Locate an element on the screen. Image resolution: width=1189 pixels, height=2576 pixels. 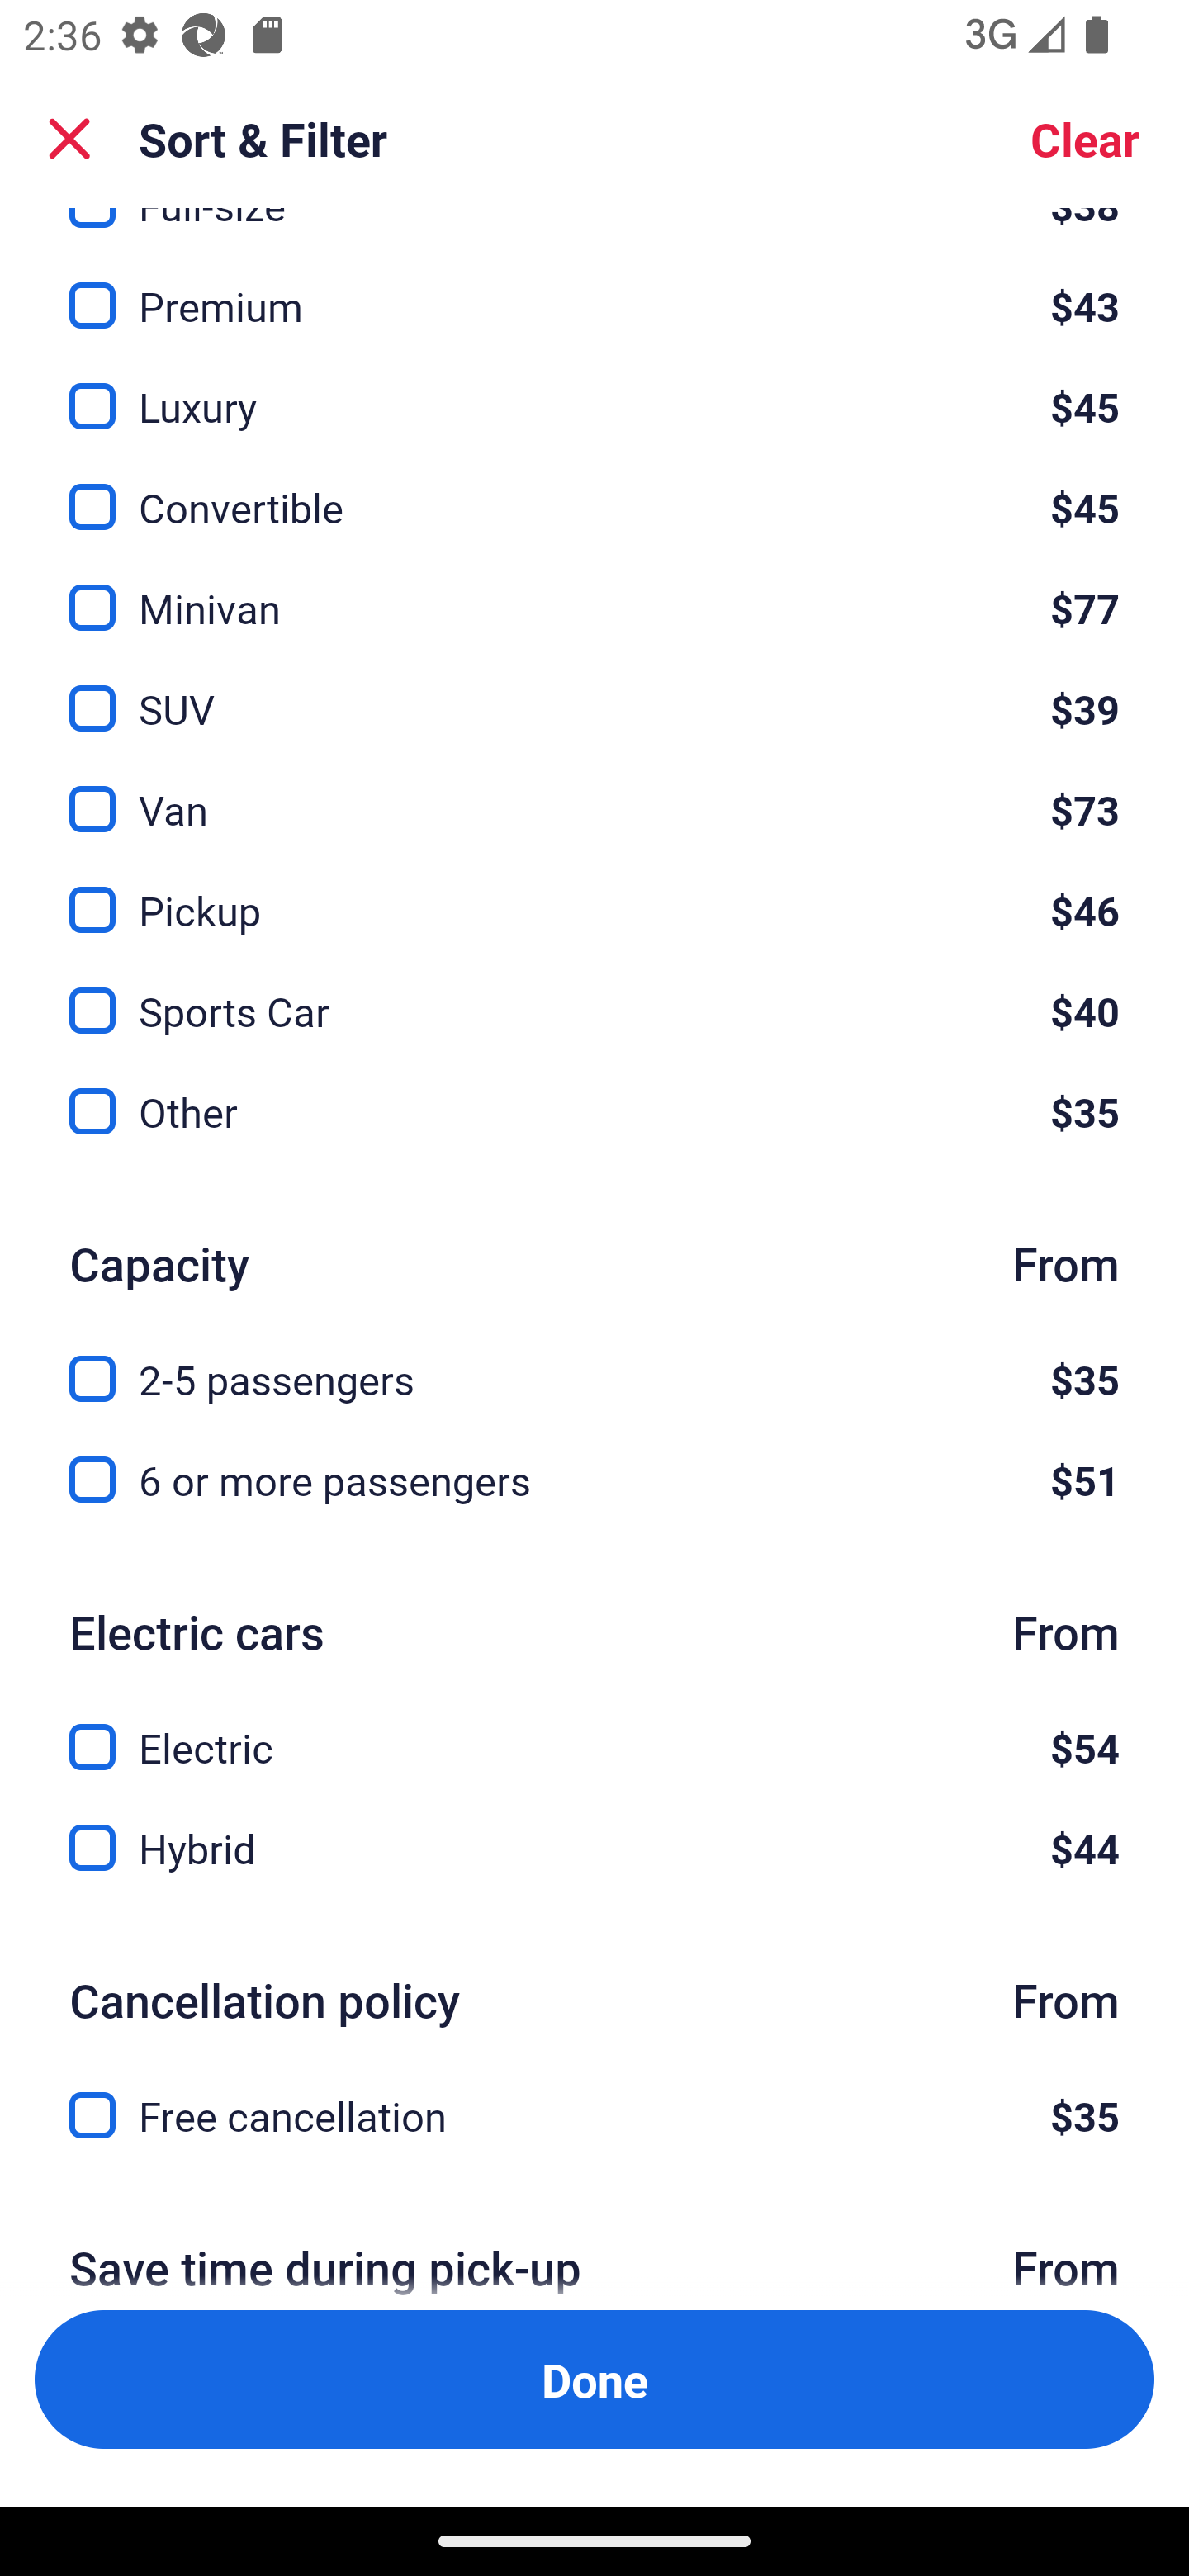
SUV, $39 SUV $39 is located at coordinates (594, 690).